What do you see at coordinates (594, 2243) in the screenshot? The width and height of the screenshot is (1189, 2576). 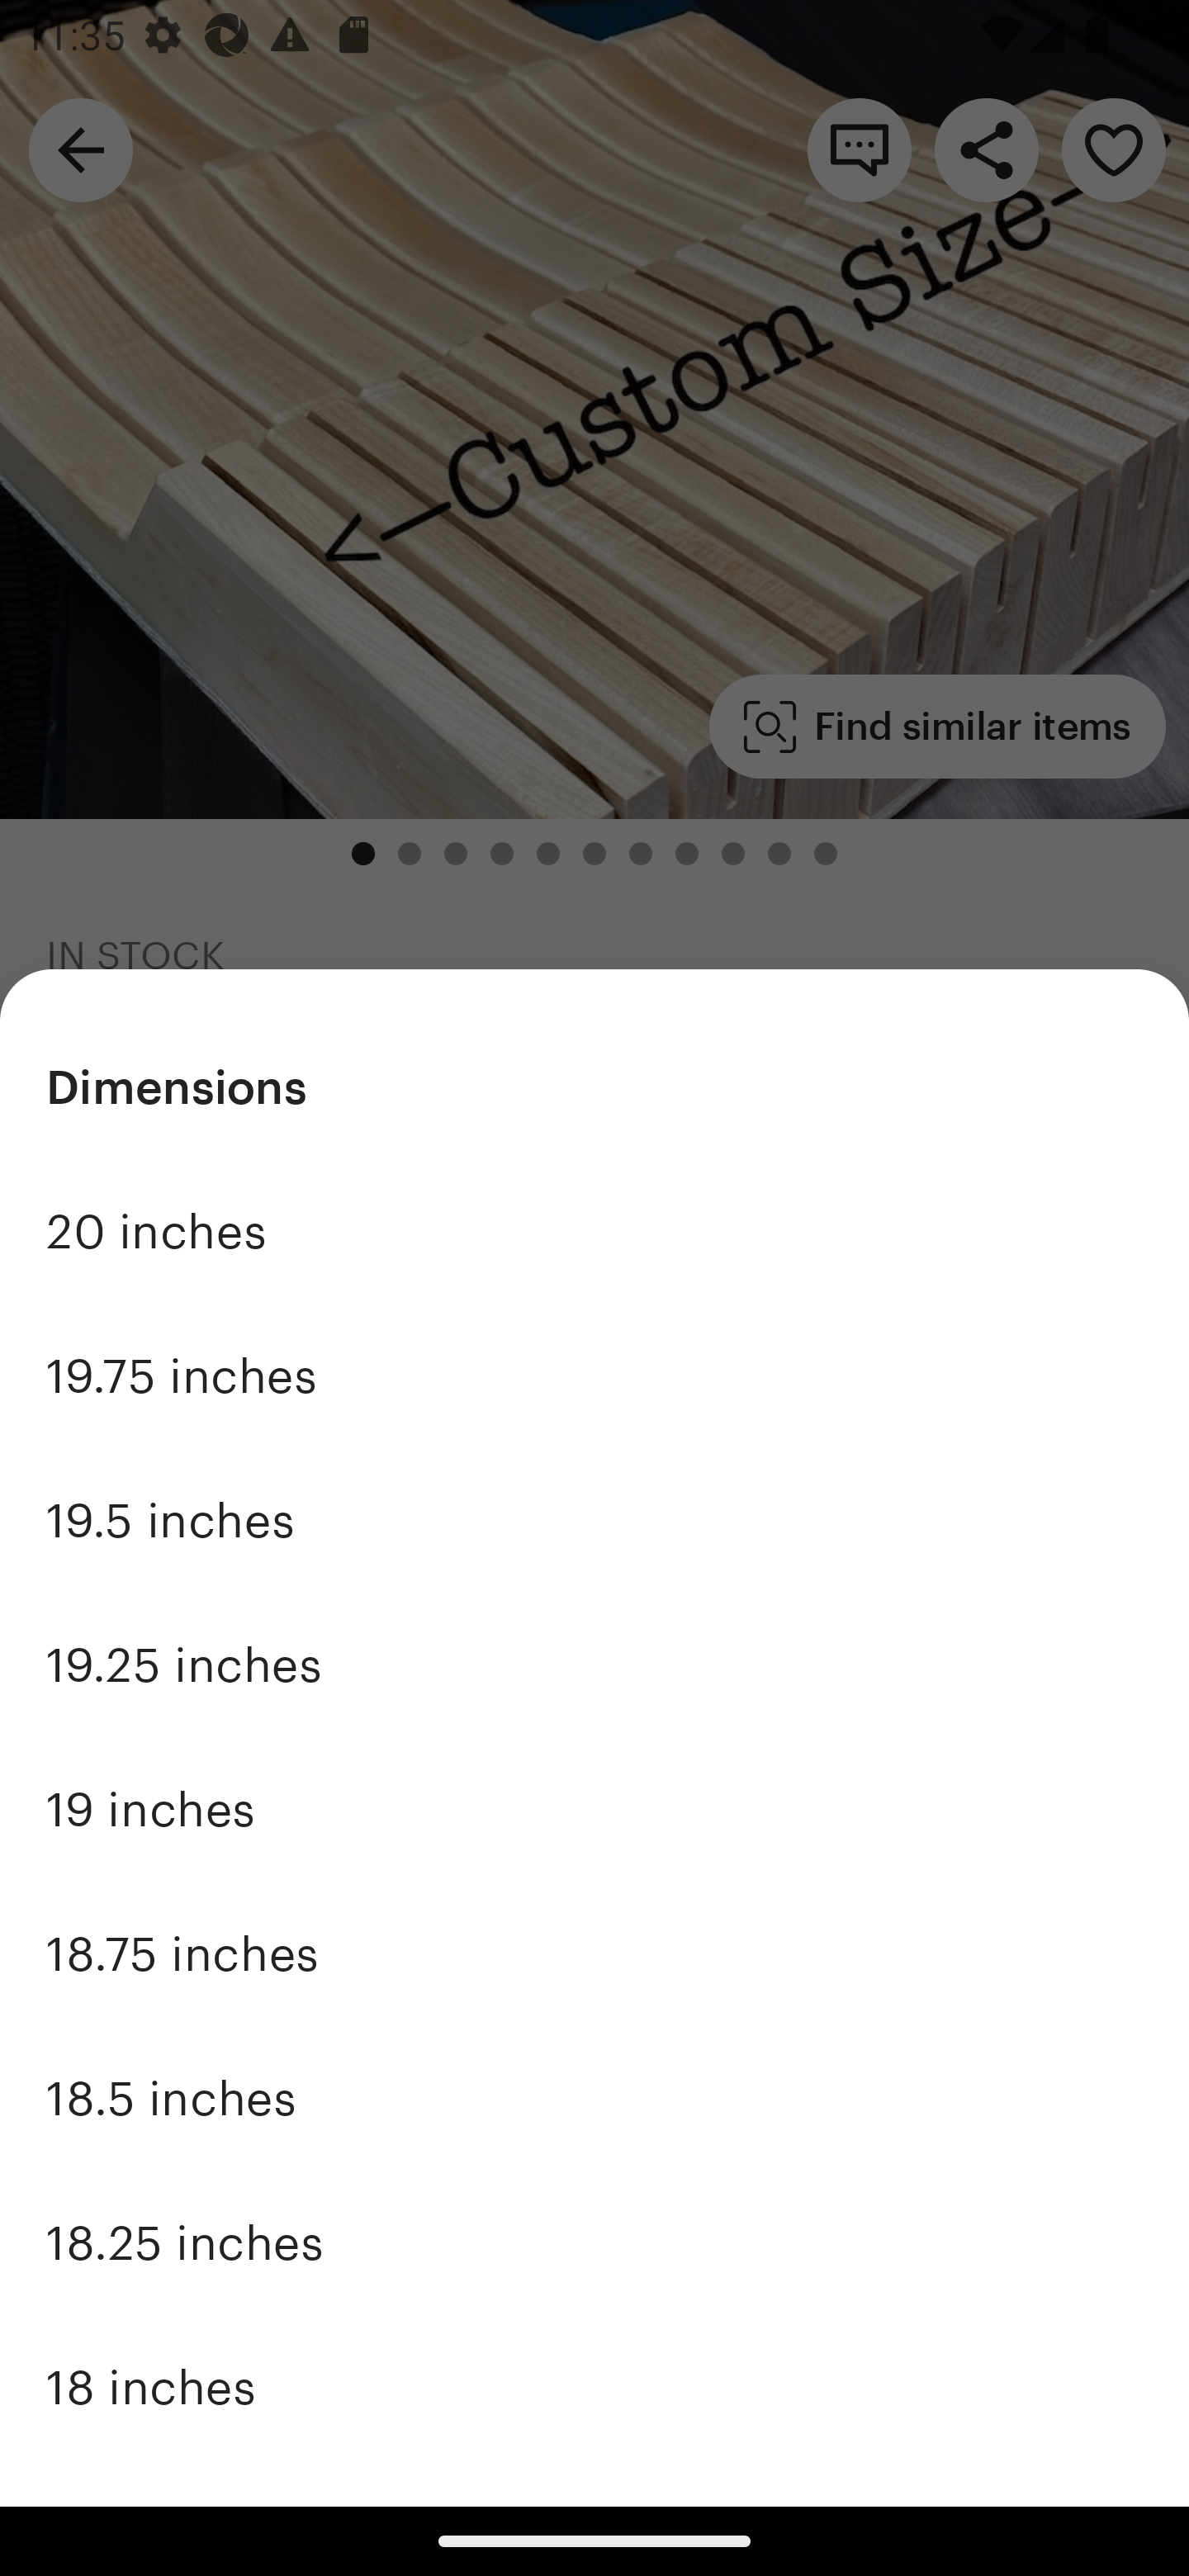 I see `18.25 inches` at bounding box center [594, 2243].